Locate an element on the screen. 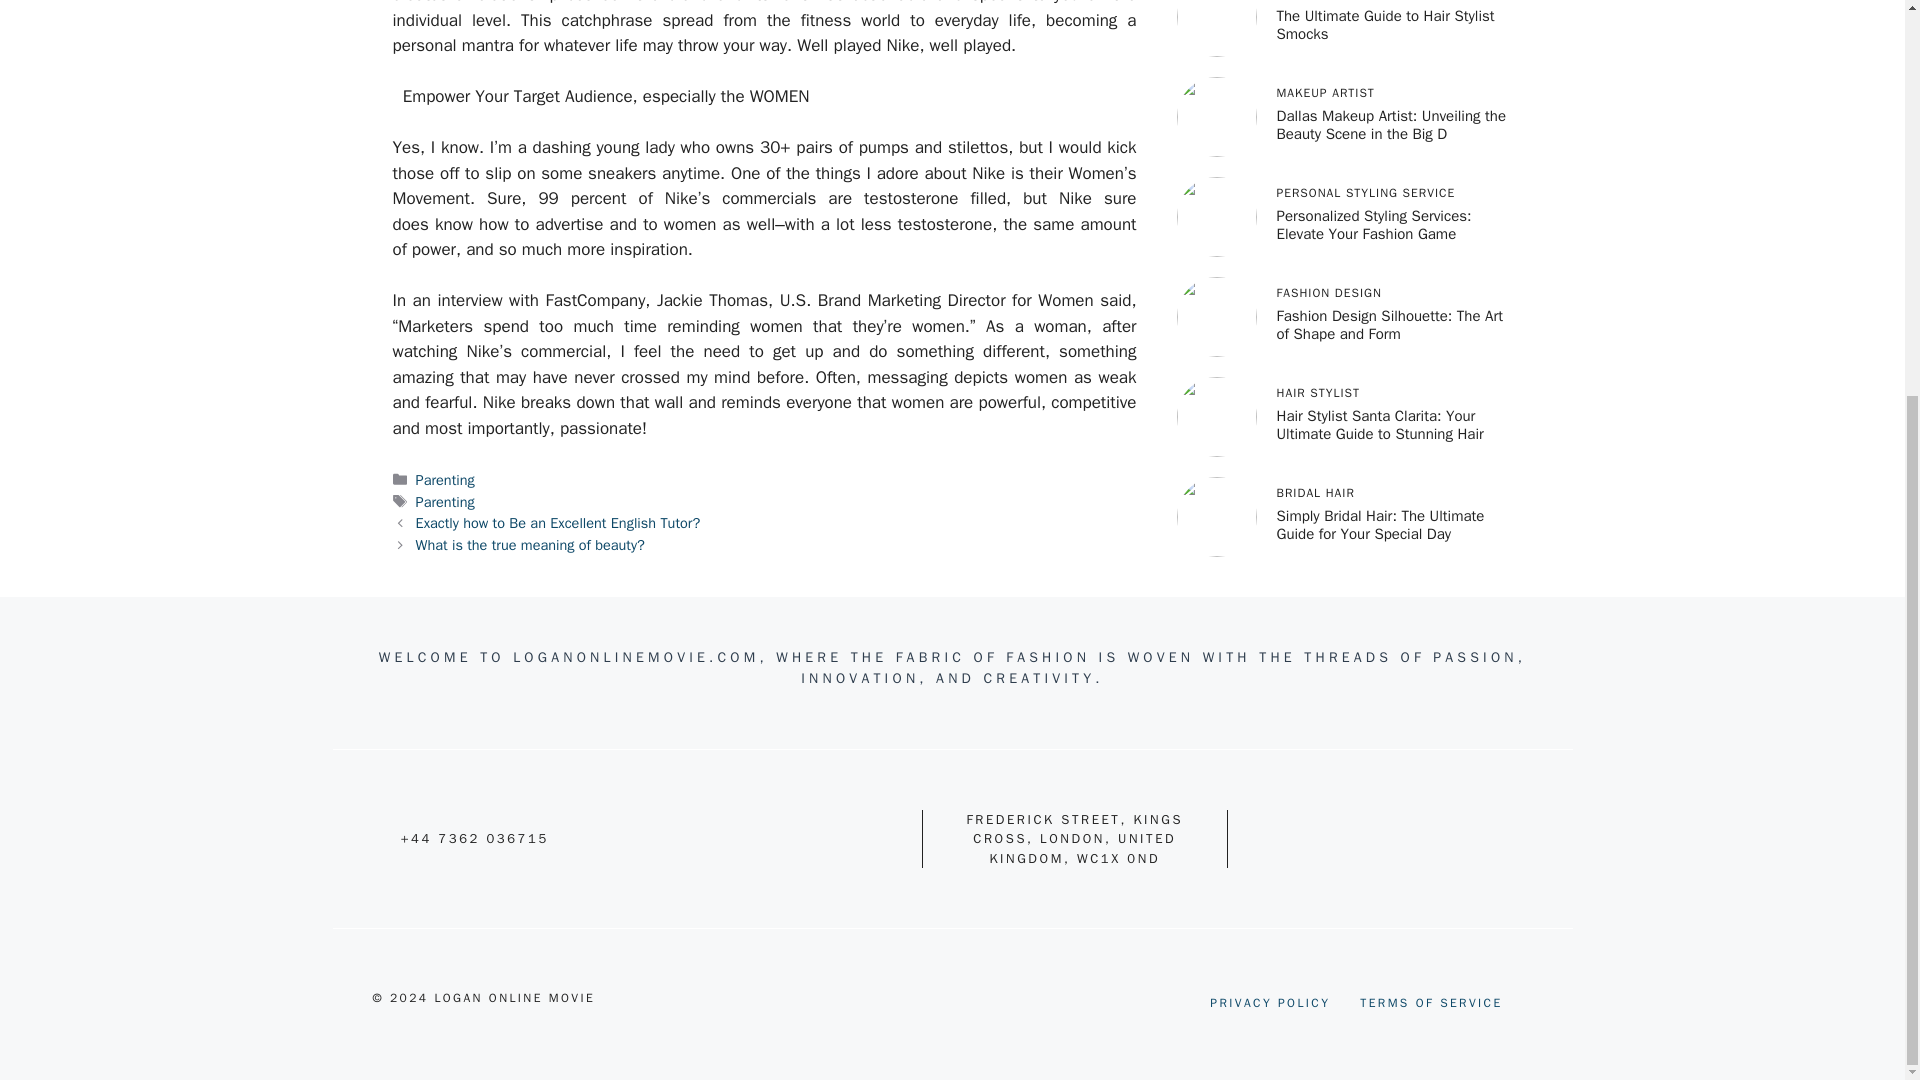 The width and height of the screenshot is (1920, 1080). Parenting is located at coordinates (445, 501).